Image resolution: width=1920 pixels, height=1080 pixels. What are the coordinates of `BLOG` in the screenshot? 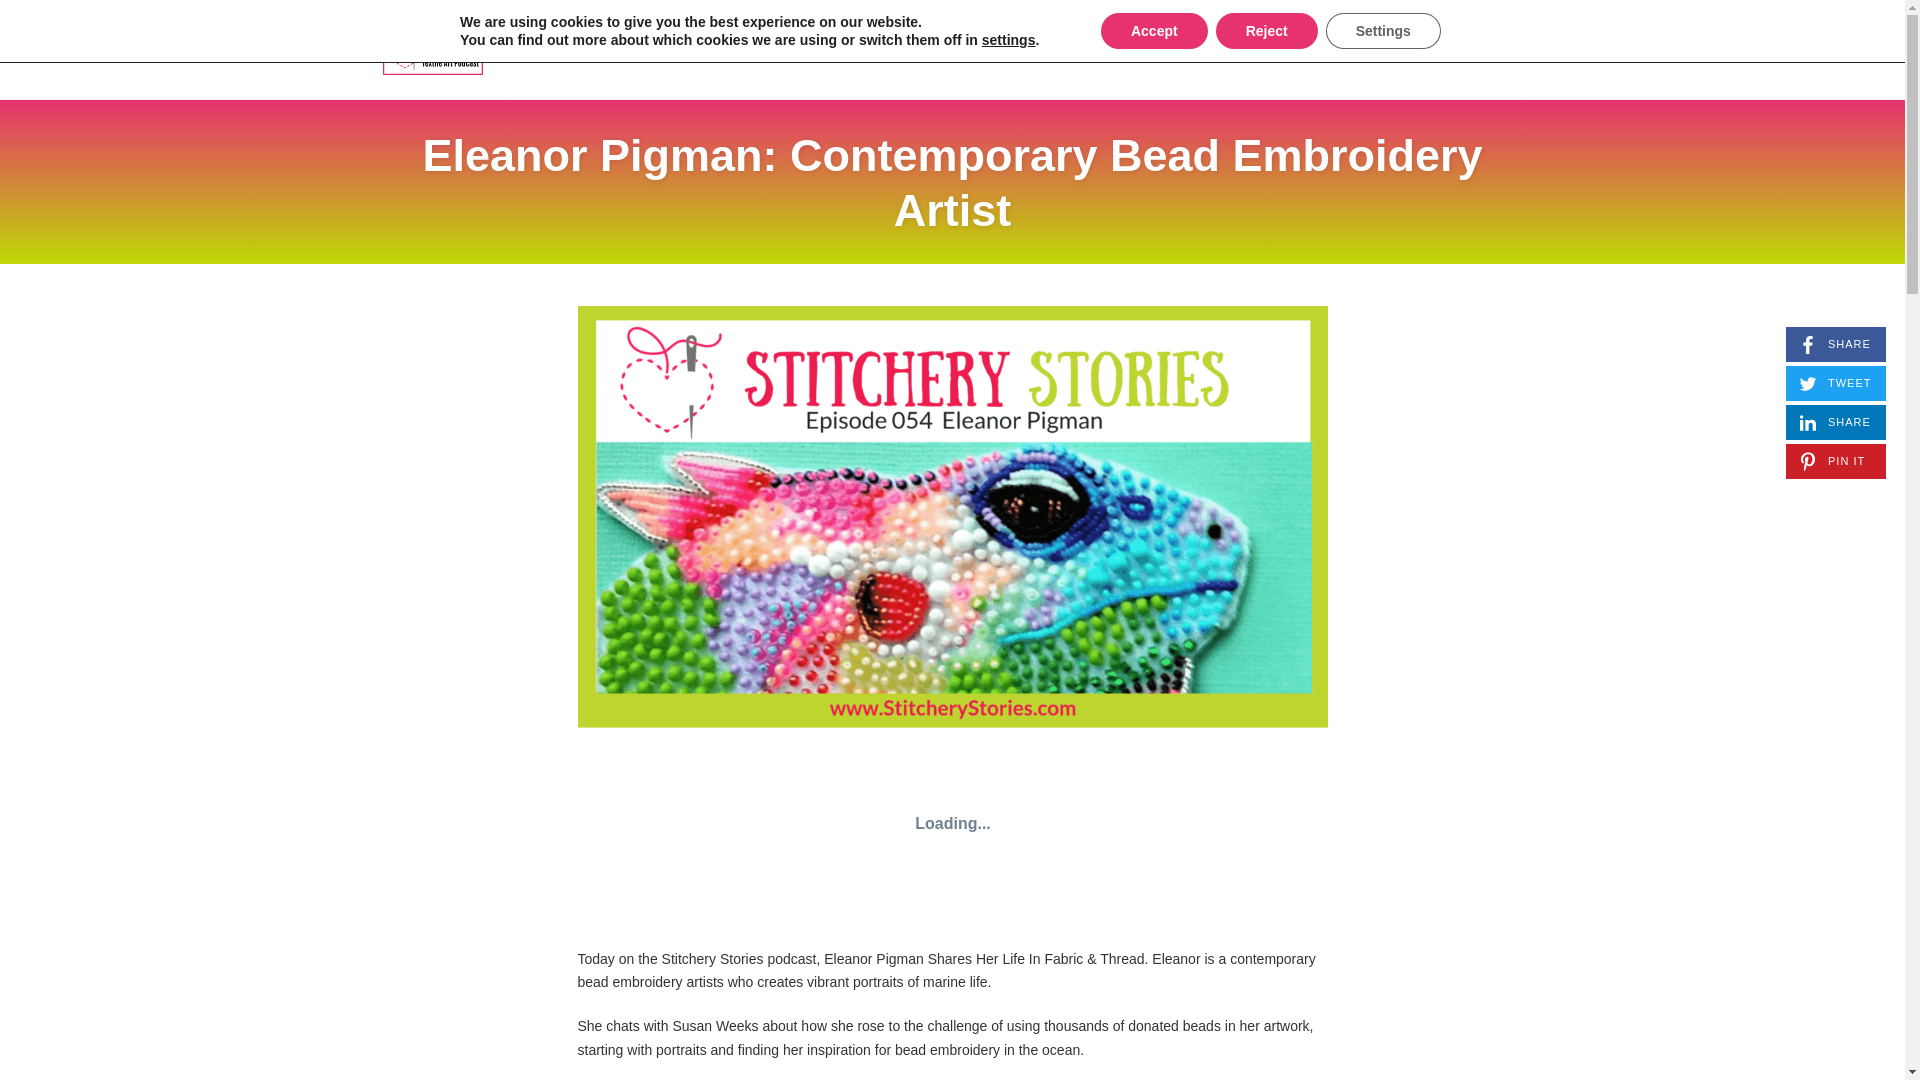 It's located at (1158, 49).